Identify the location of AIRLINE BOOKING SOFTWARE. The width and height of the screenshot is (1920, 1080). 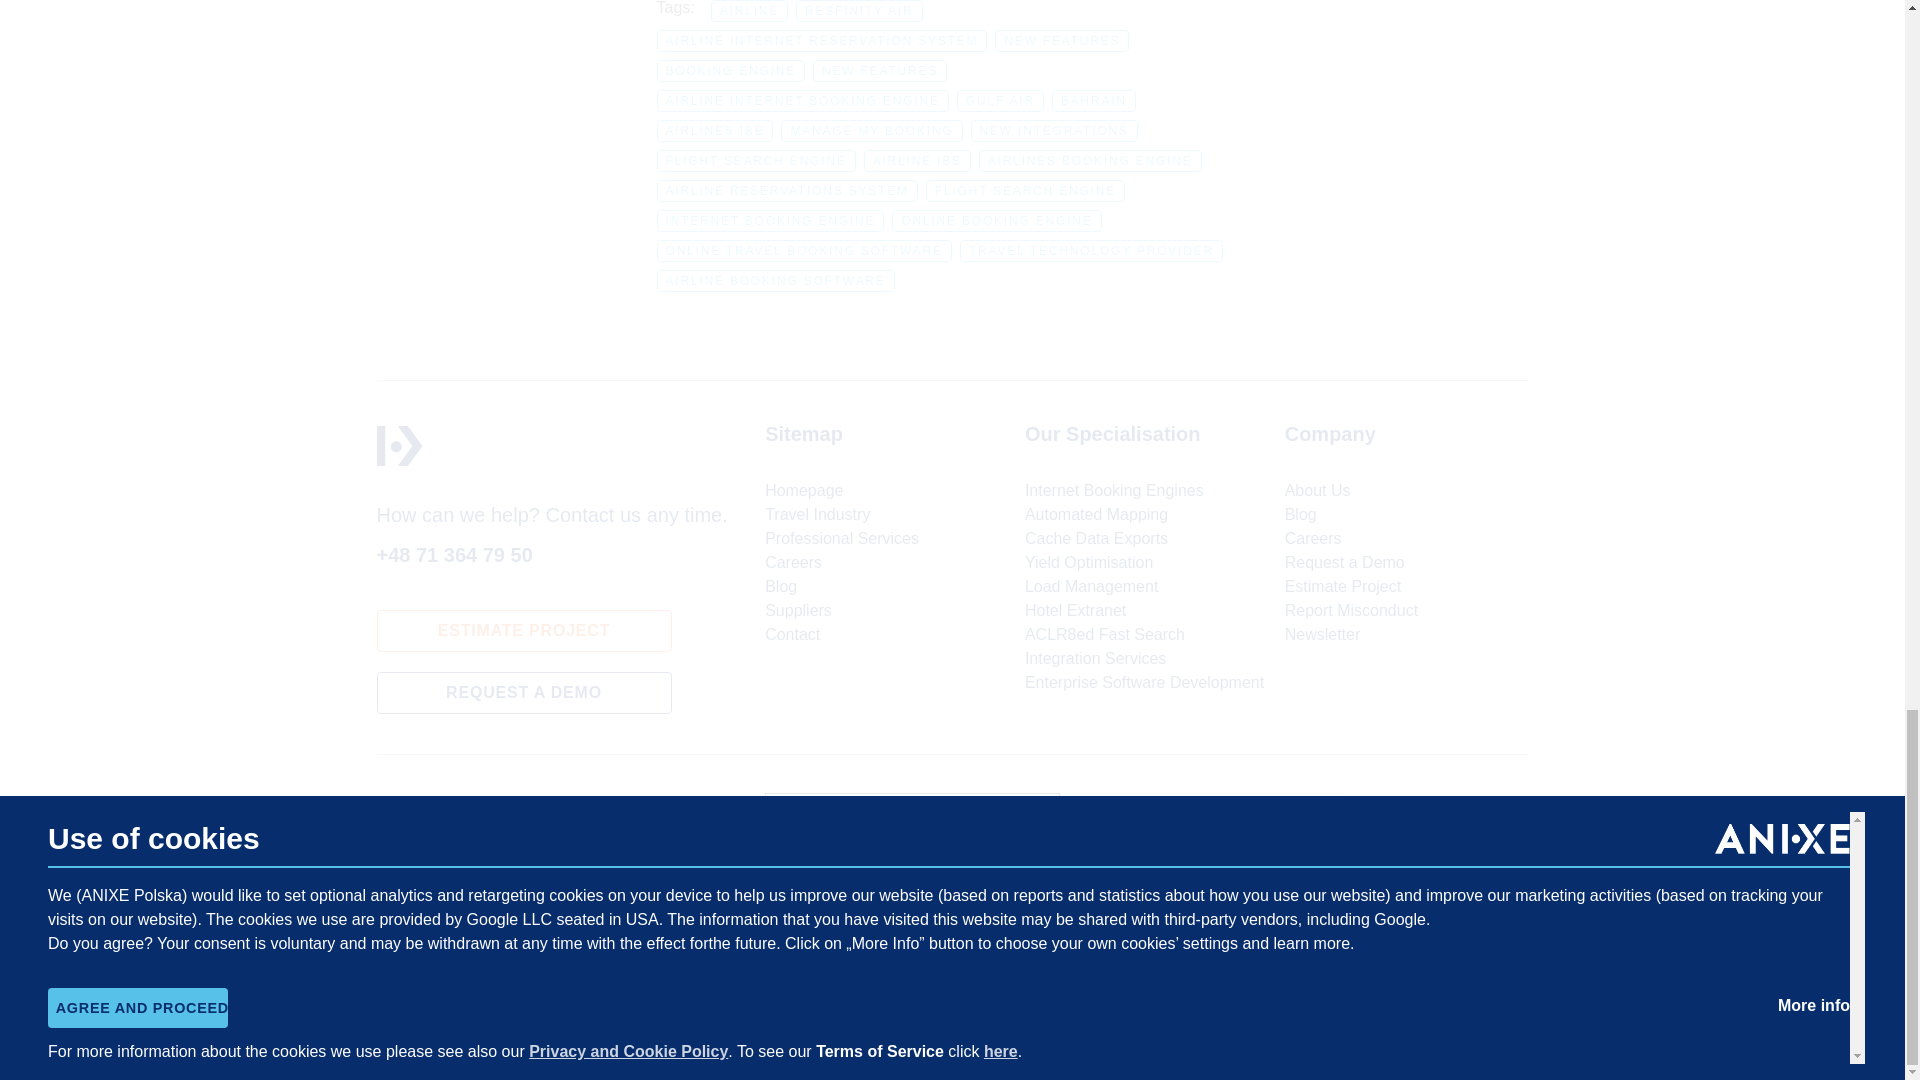
(775, 280).